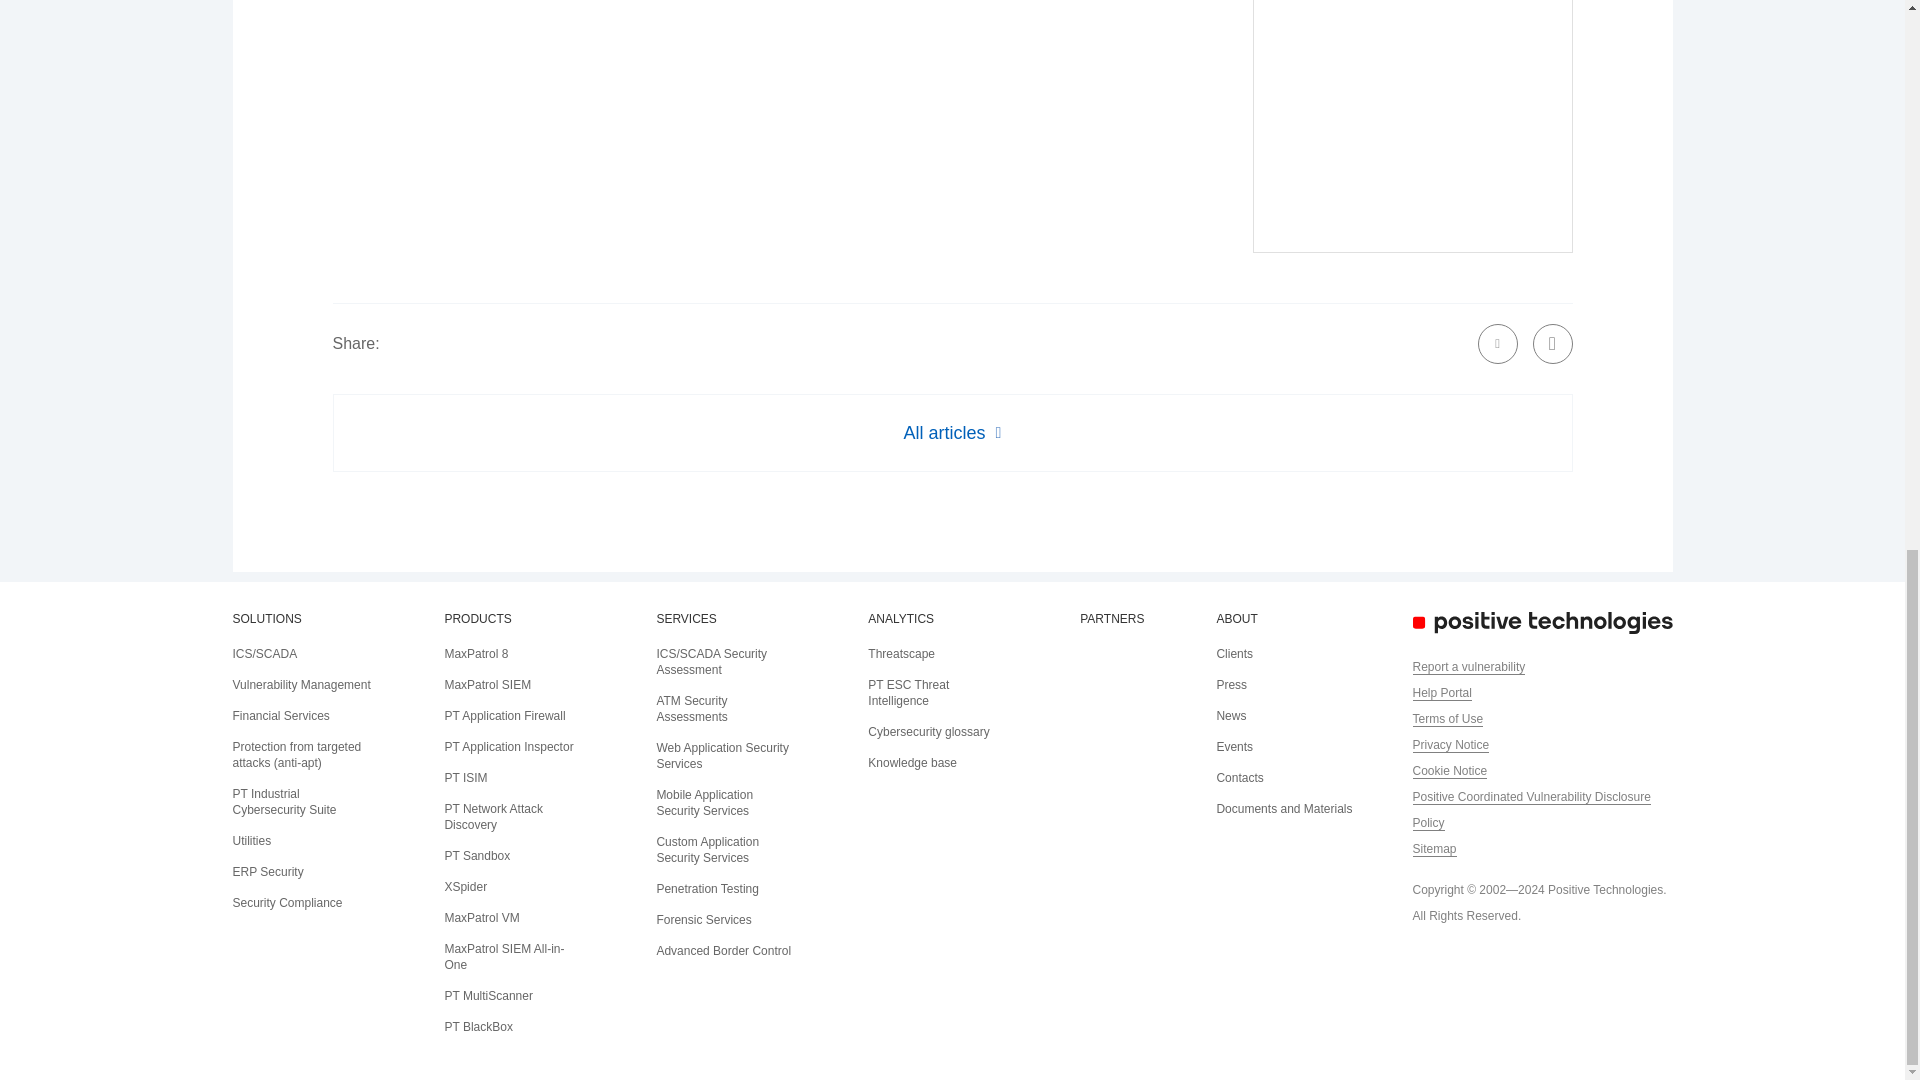 The height and width of the screenshot is (1080, 1920). Describe the element at coordinates (251, 840) in the screenshot. I see `Utilities` at that location.